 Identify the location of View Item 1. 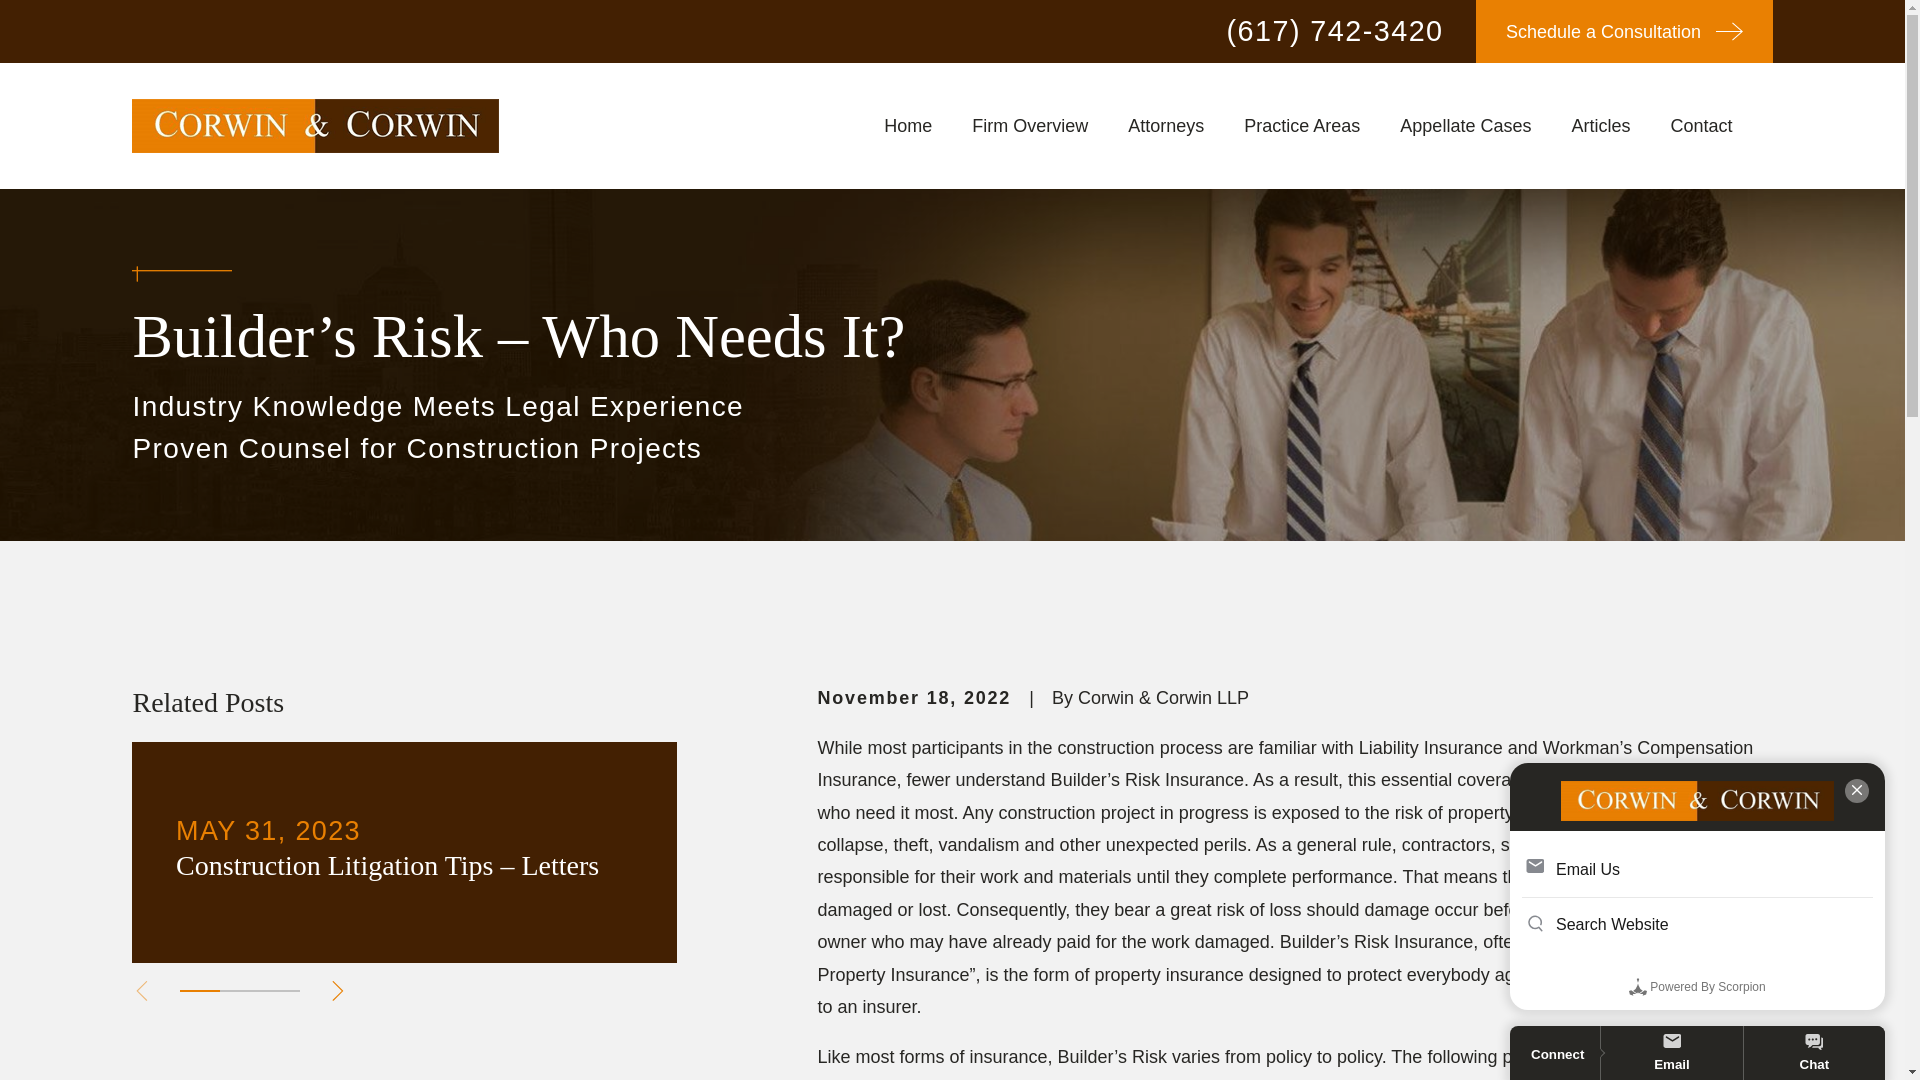
(200, 991).